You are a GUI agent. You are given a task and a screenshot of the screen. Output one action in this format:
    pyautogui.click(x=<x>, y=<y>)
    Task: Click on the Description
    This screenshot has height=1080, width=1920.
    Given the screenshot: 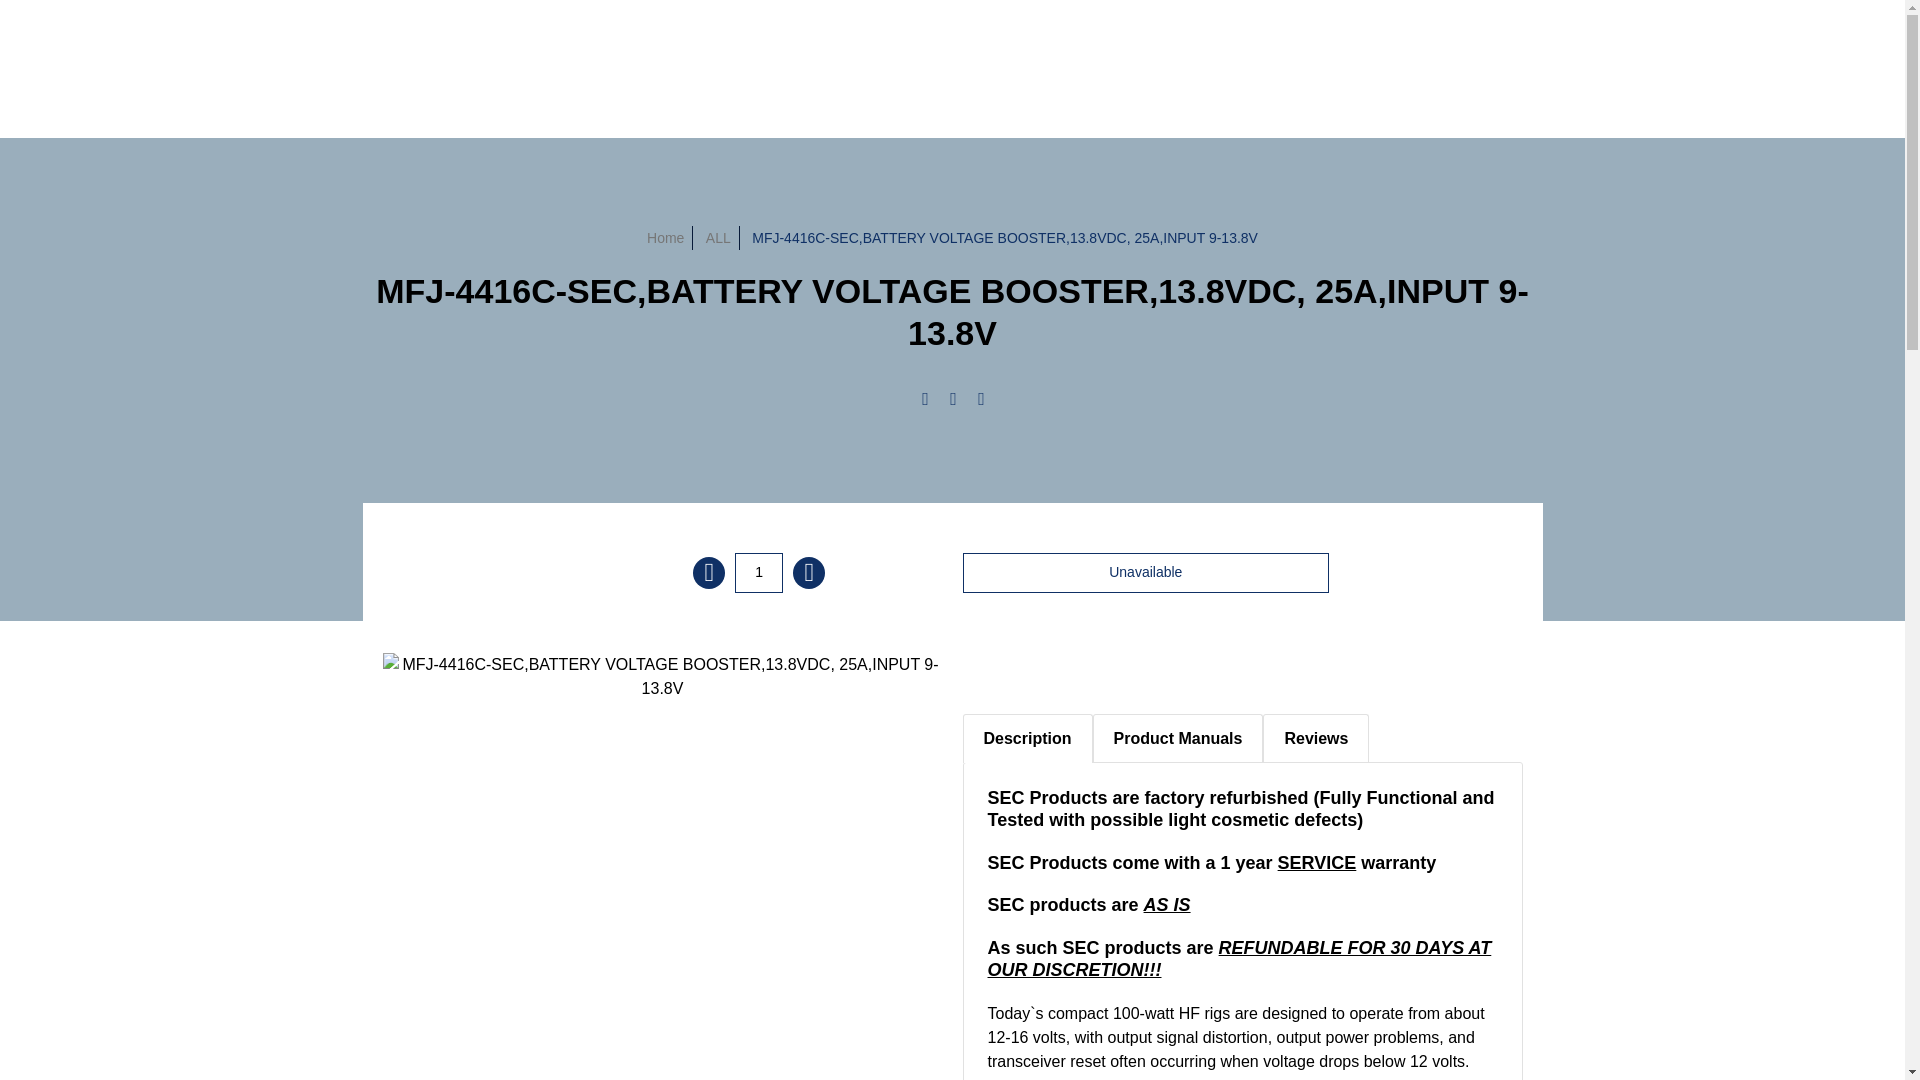 What is the action you would take?
    pyautogui.click(x=1026, y=738)
    